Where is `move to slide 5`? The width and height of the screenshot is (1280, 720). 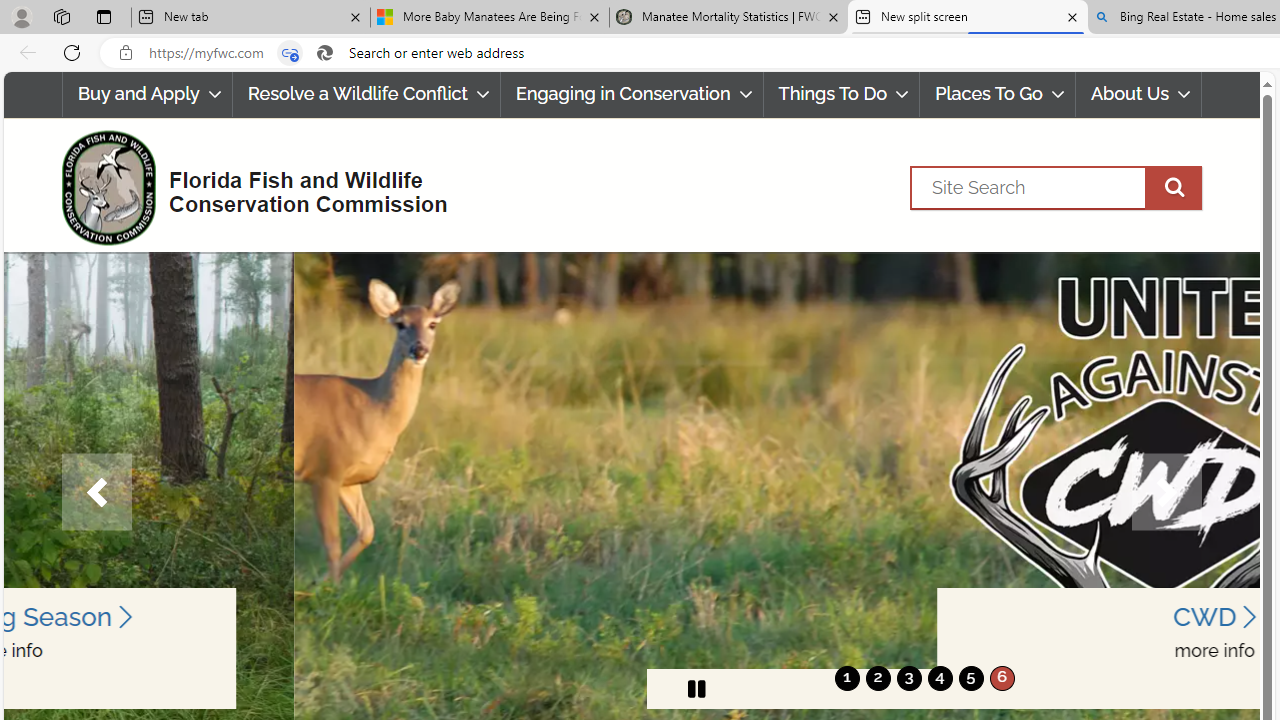
move to slide 5 is located at coordinates (970, 678).